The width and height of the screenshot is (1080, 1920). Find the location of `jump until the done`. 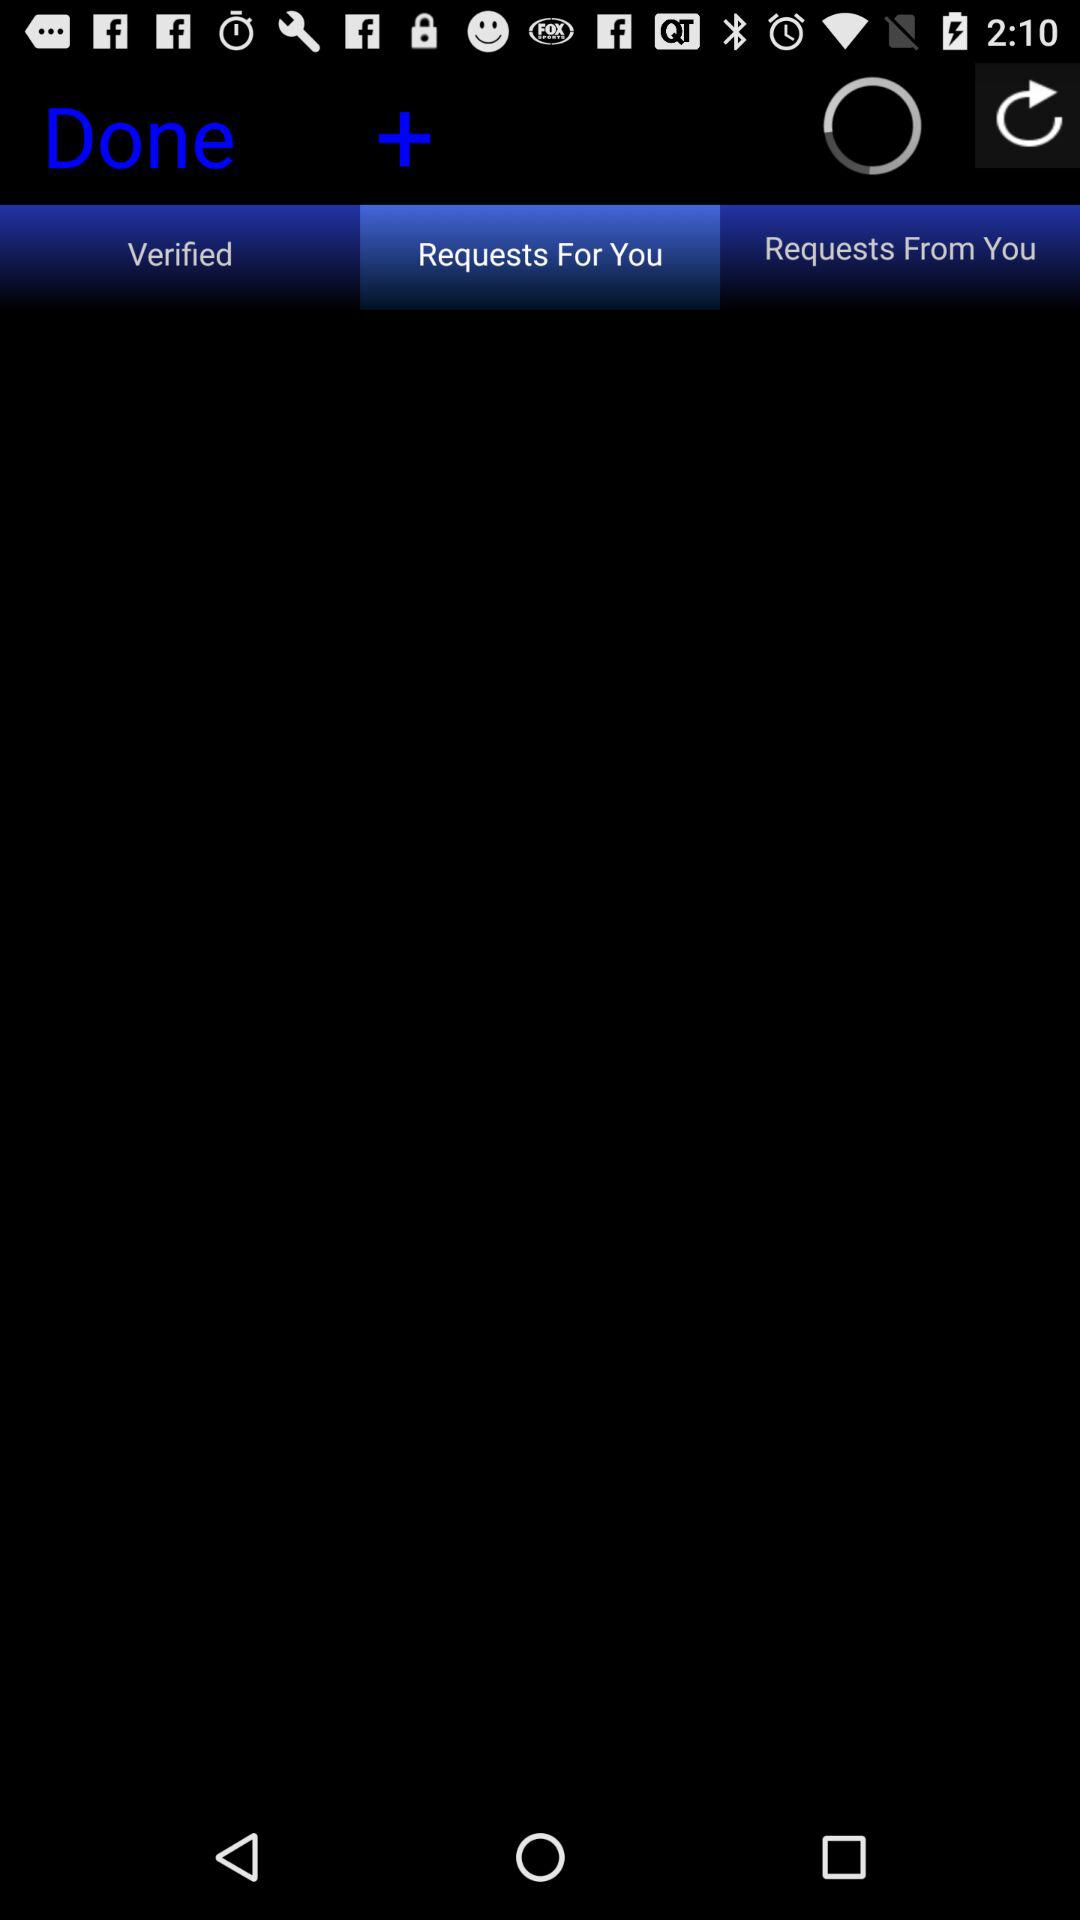

jump until the done is located at coordinates (173, 141).